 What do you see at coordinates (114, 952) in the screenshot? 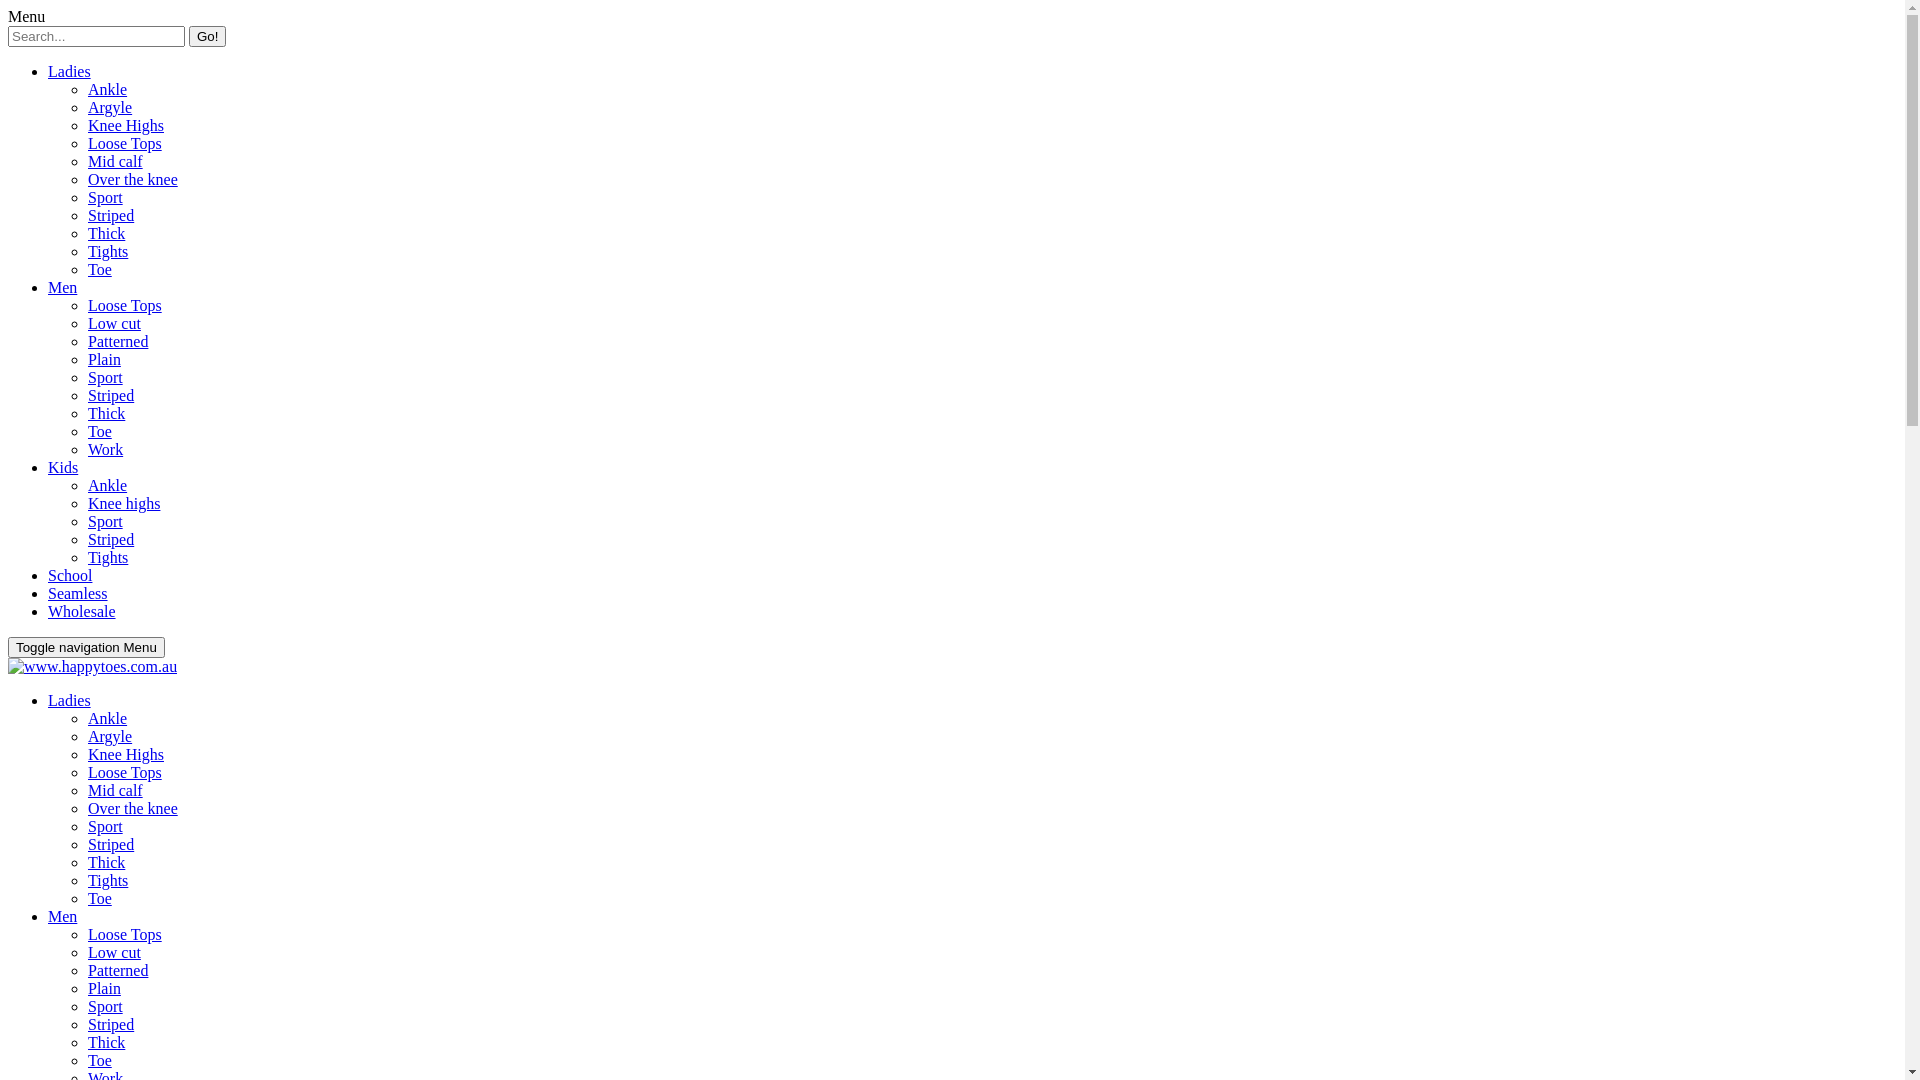
I see `Low cut` at bounding box center [114, 952].